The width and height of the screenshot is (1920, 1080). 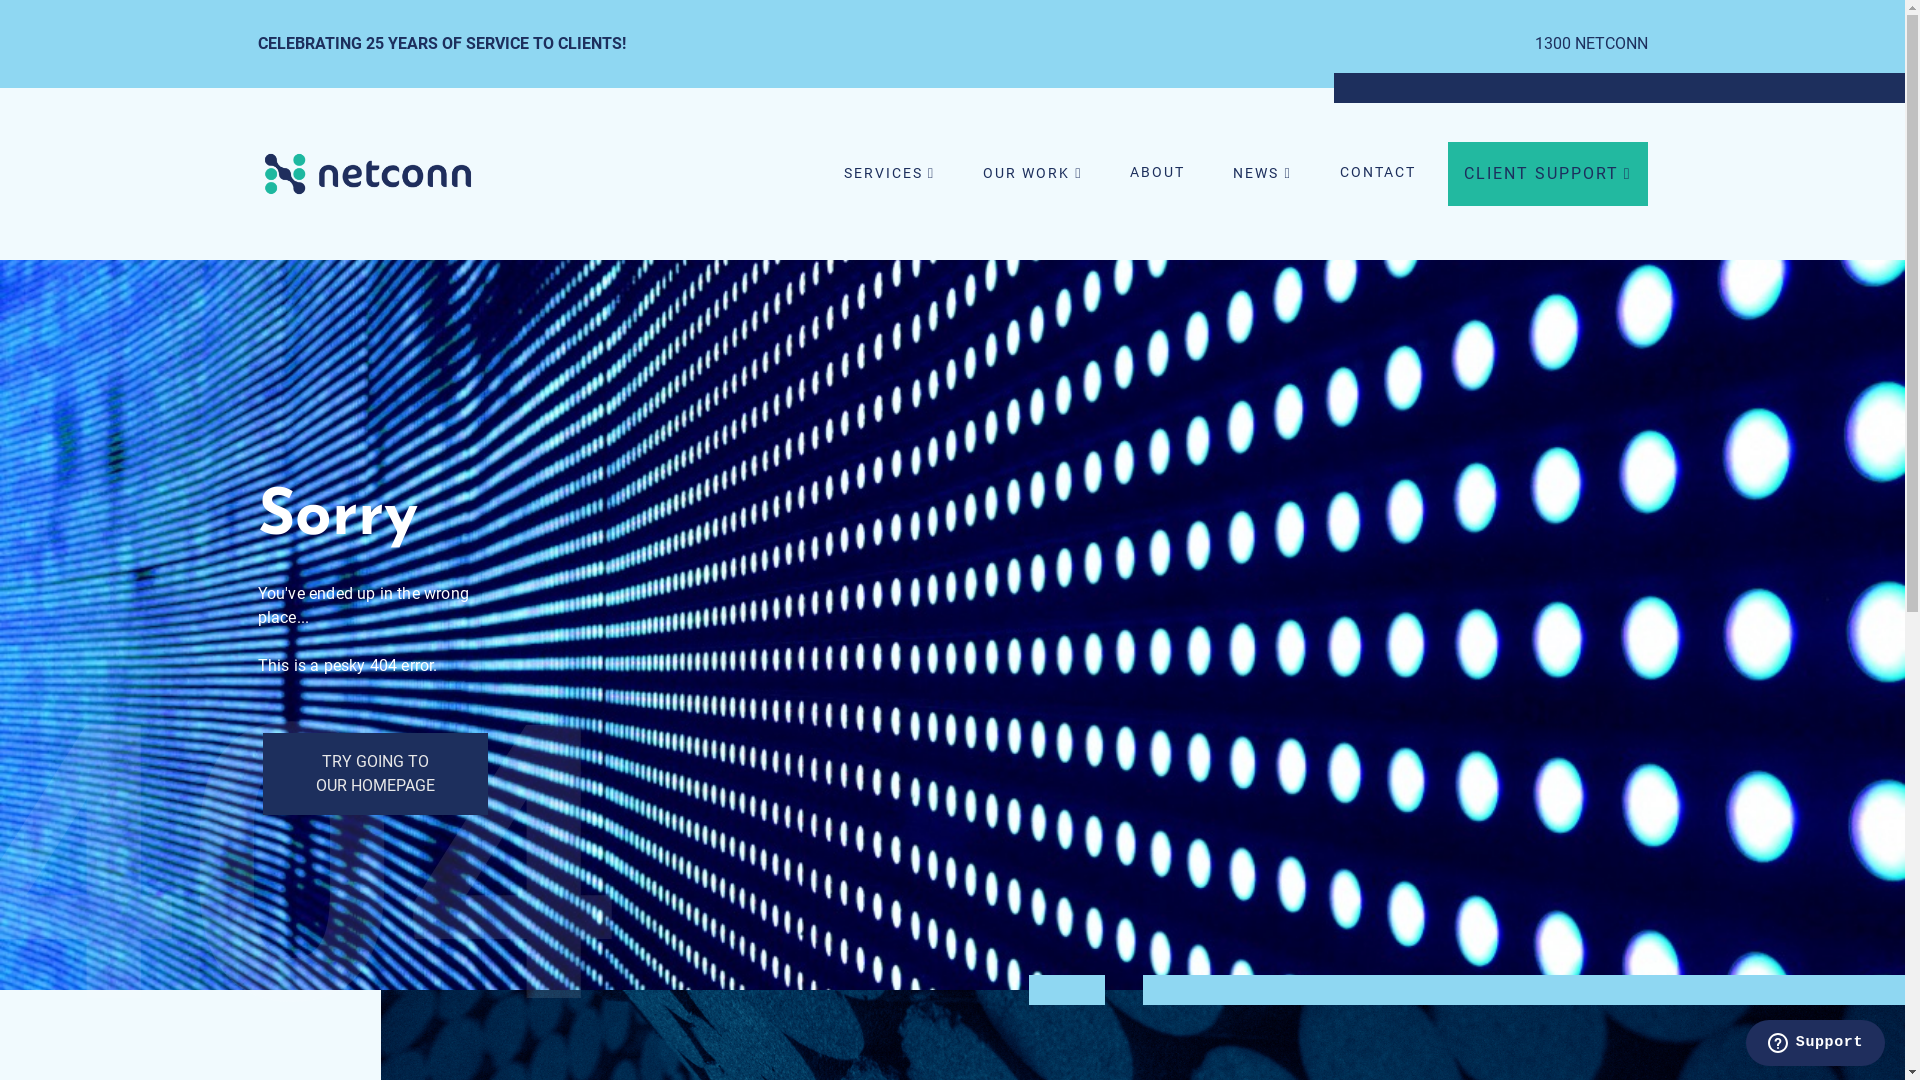 I want to click on 1300 NETCONN, so click(x=1590, y=44).